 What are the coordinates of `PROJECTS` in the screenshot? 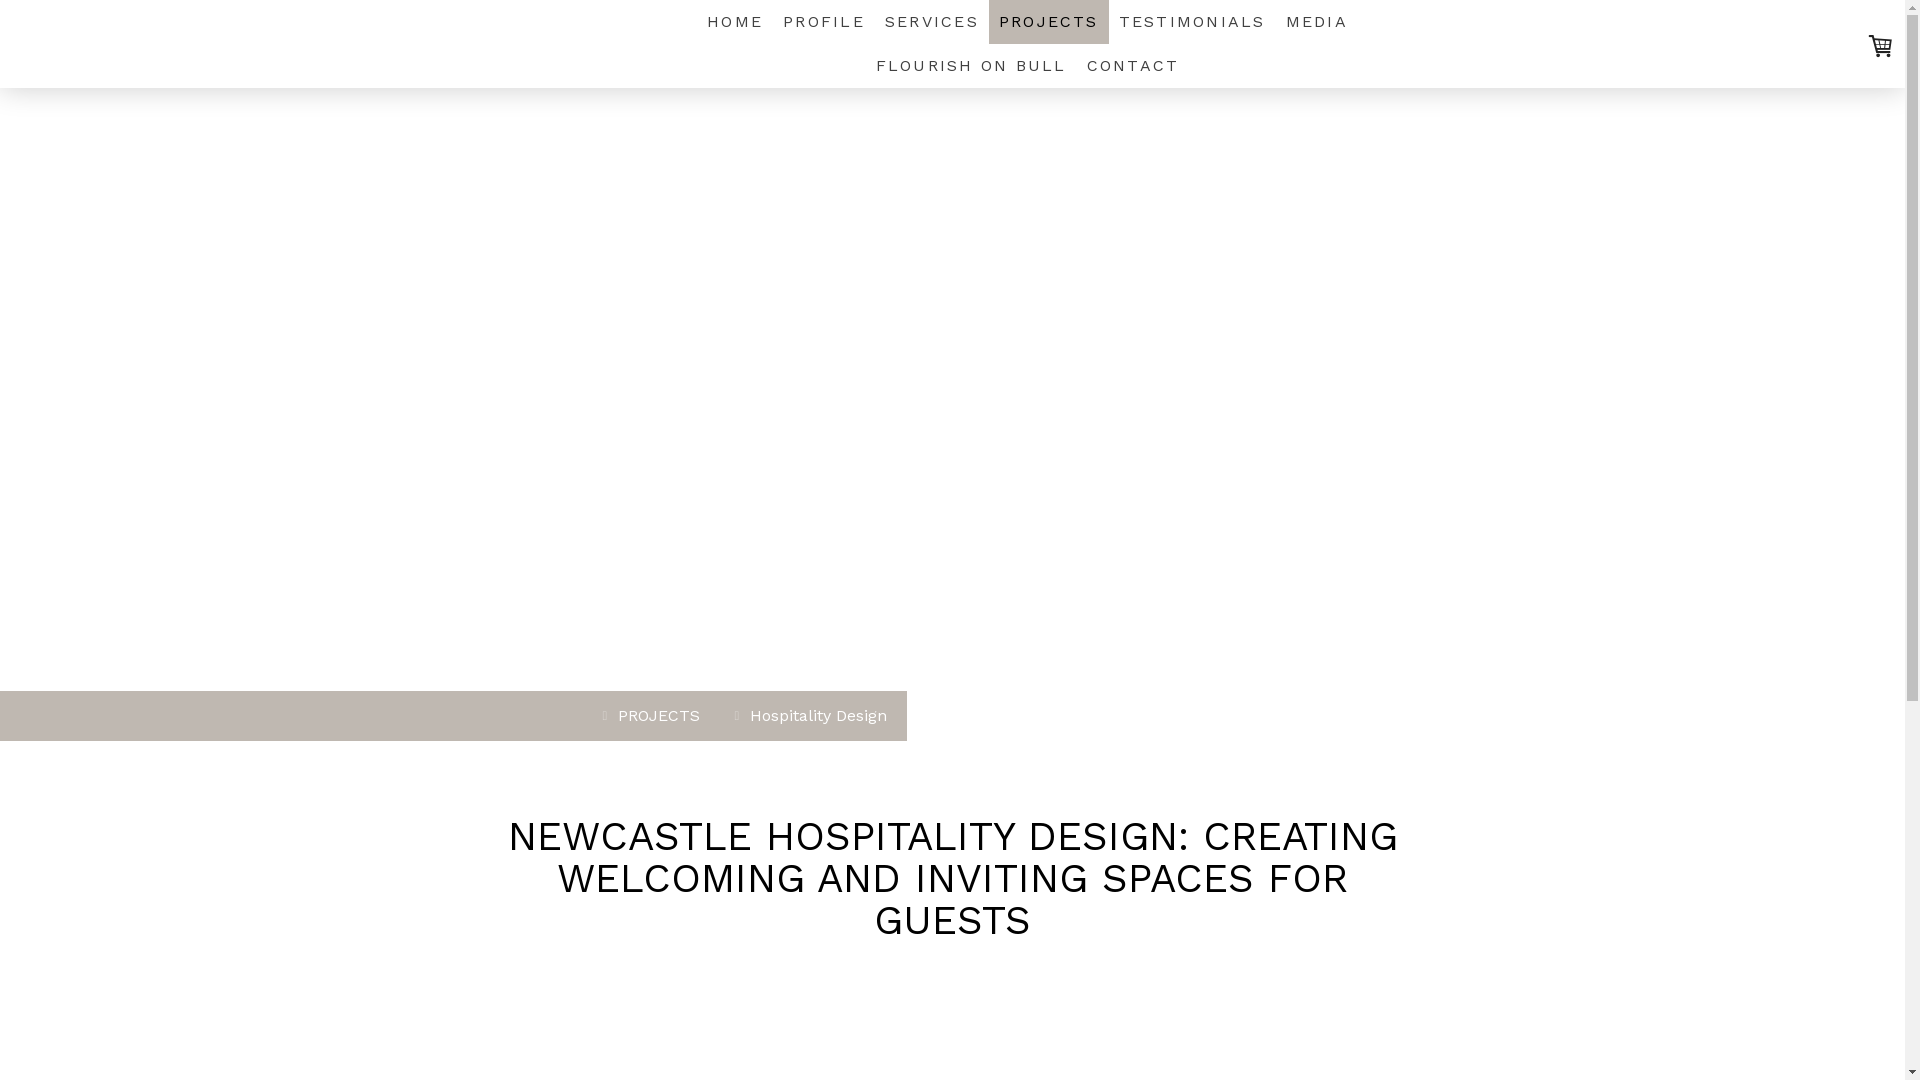 It's located at (654, 716).